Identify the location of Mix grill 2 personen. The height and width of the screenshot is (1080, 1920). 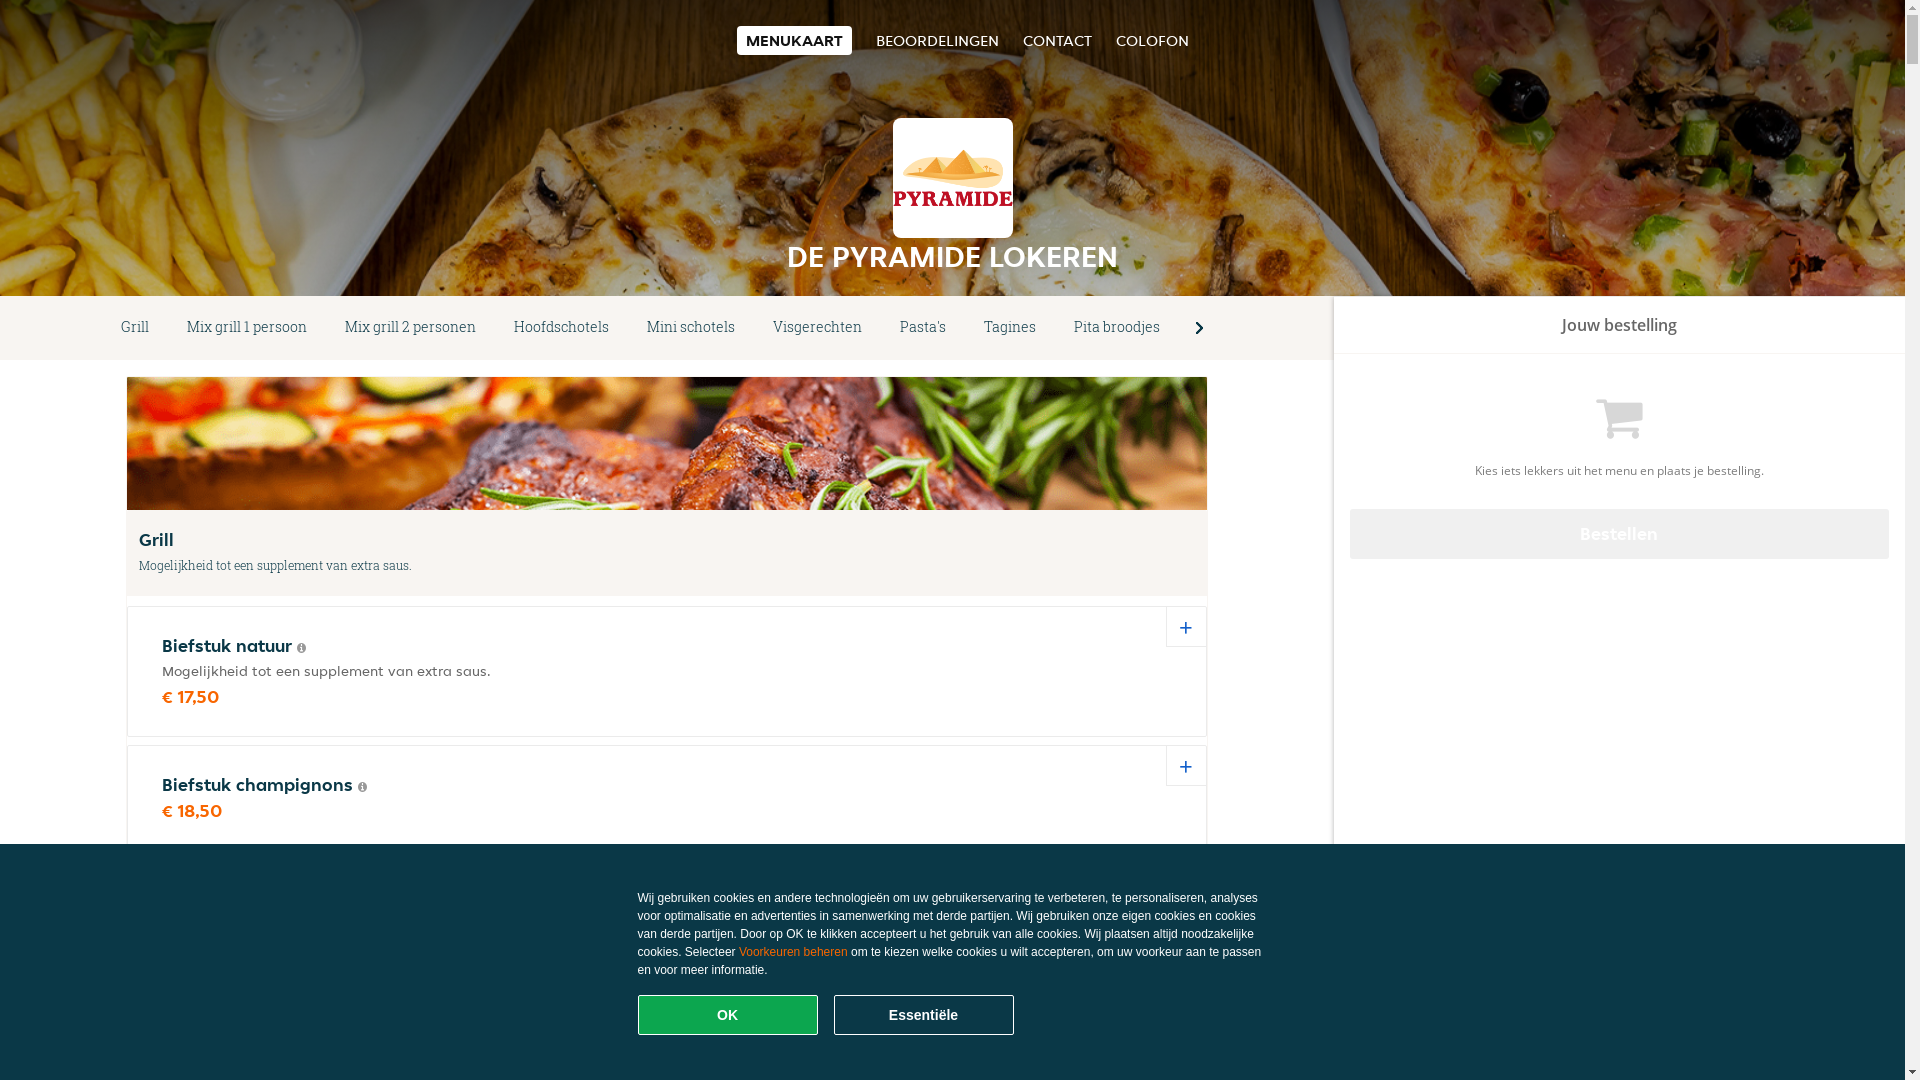
(410, 328).